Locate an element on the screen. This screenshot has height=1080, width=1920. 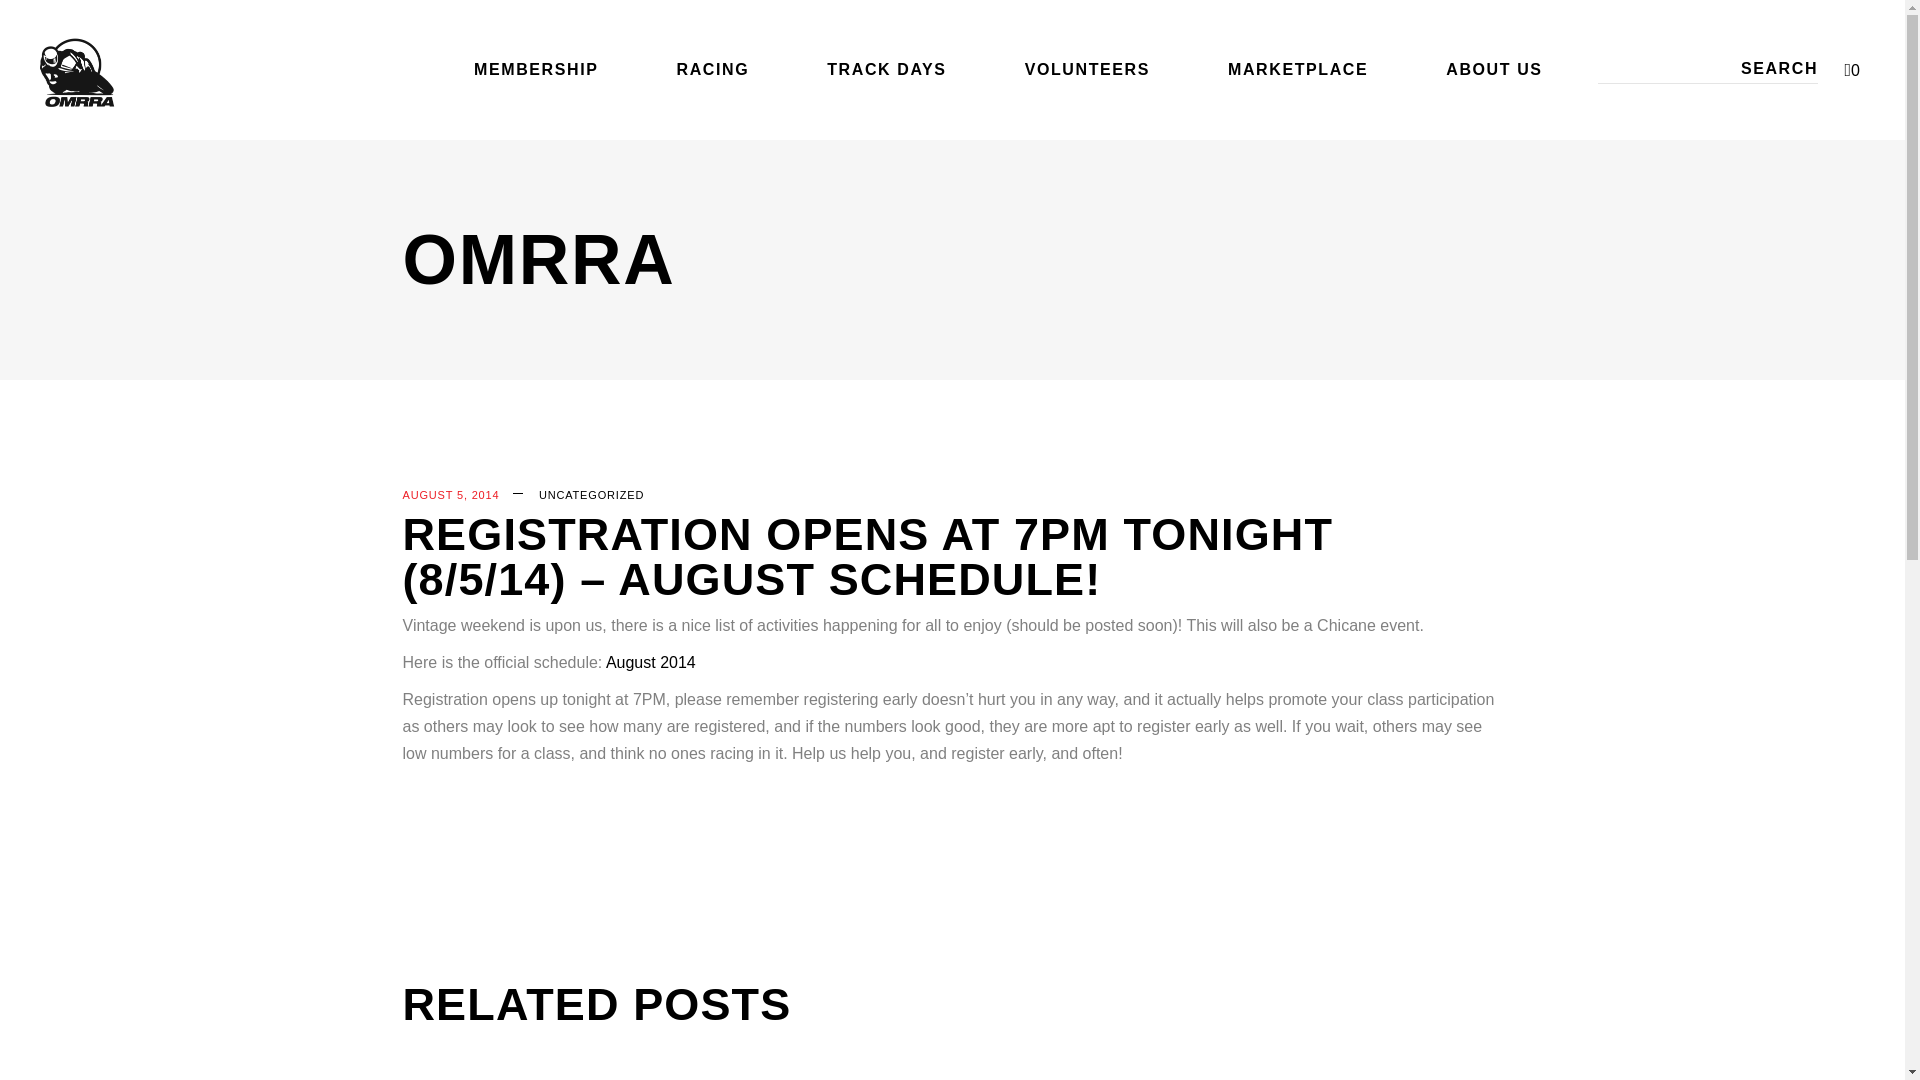
ABOUT US is located at coordinates (1494, 70).